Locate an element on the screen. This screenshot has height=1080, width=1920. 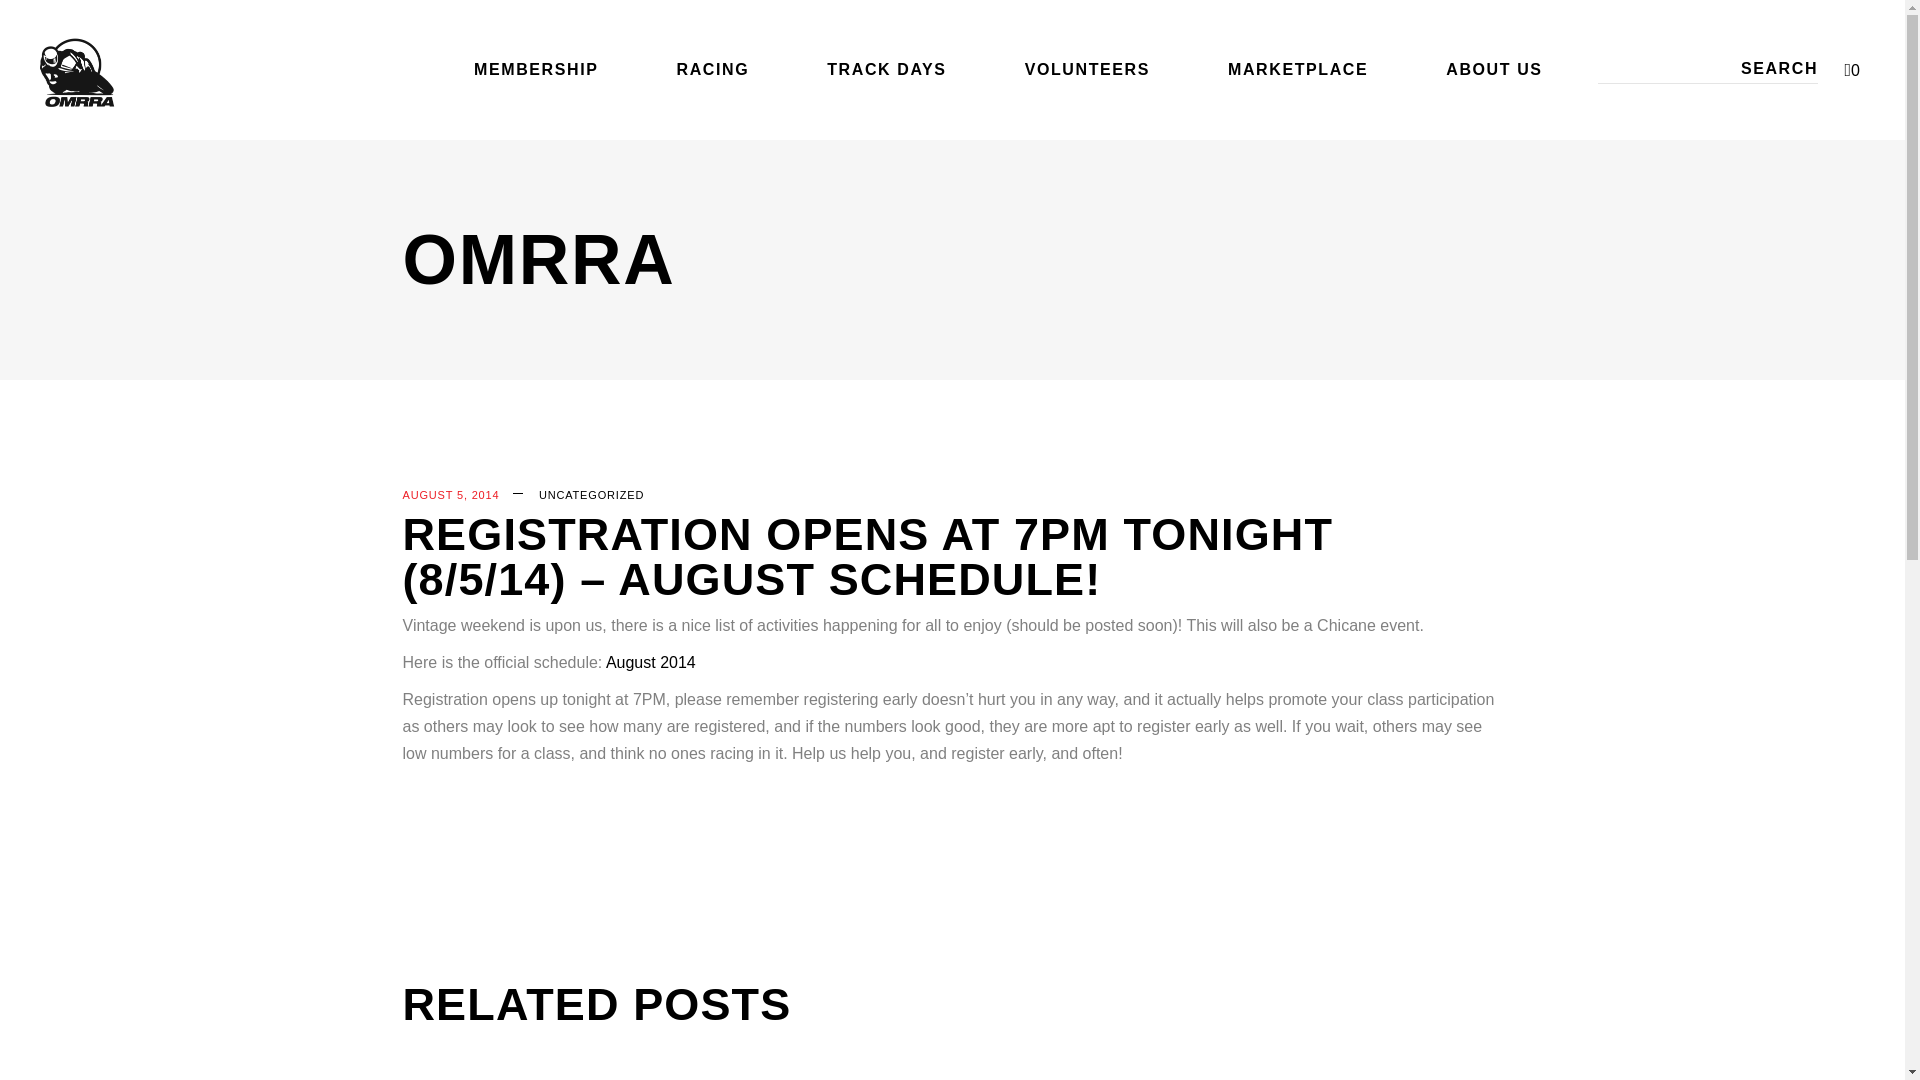
ABOUT US is located at coordinates (1494, 70).